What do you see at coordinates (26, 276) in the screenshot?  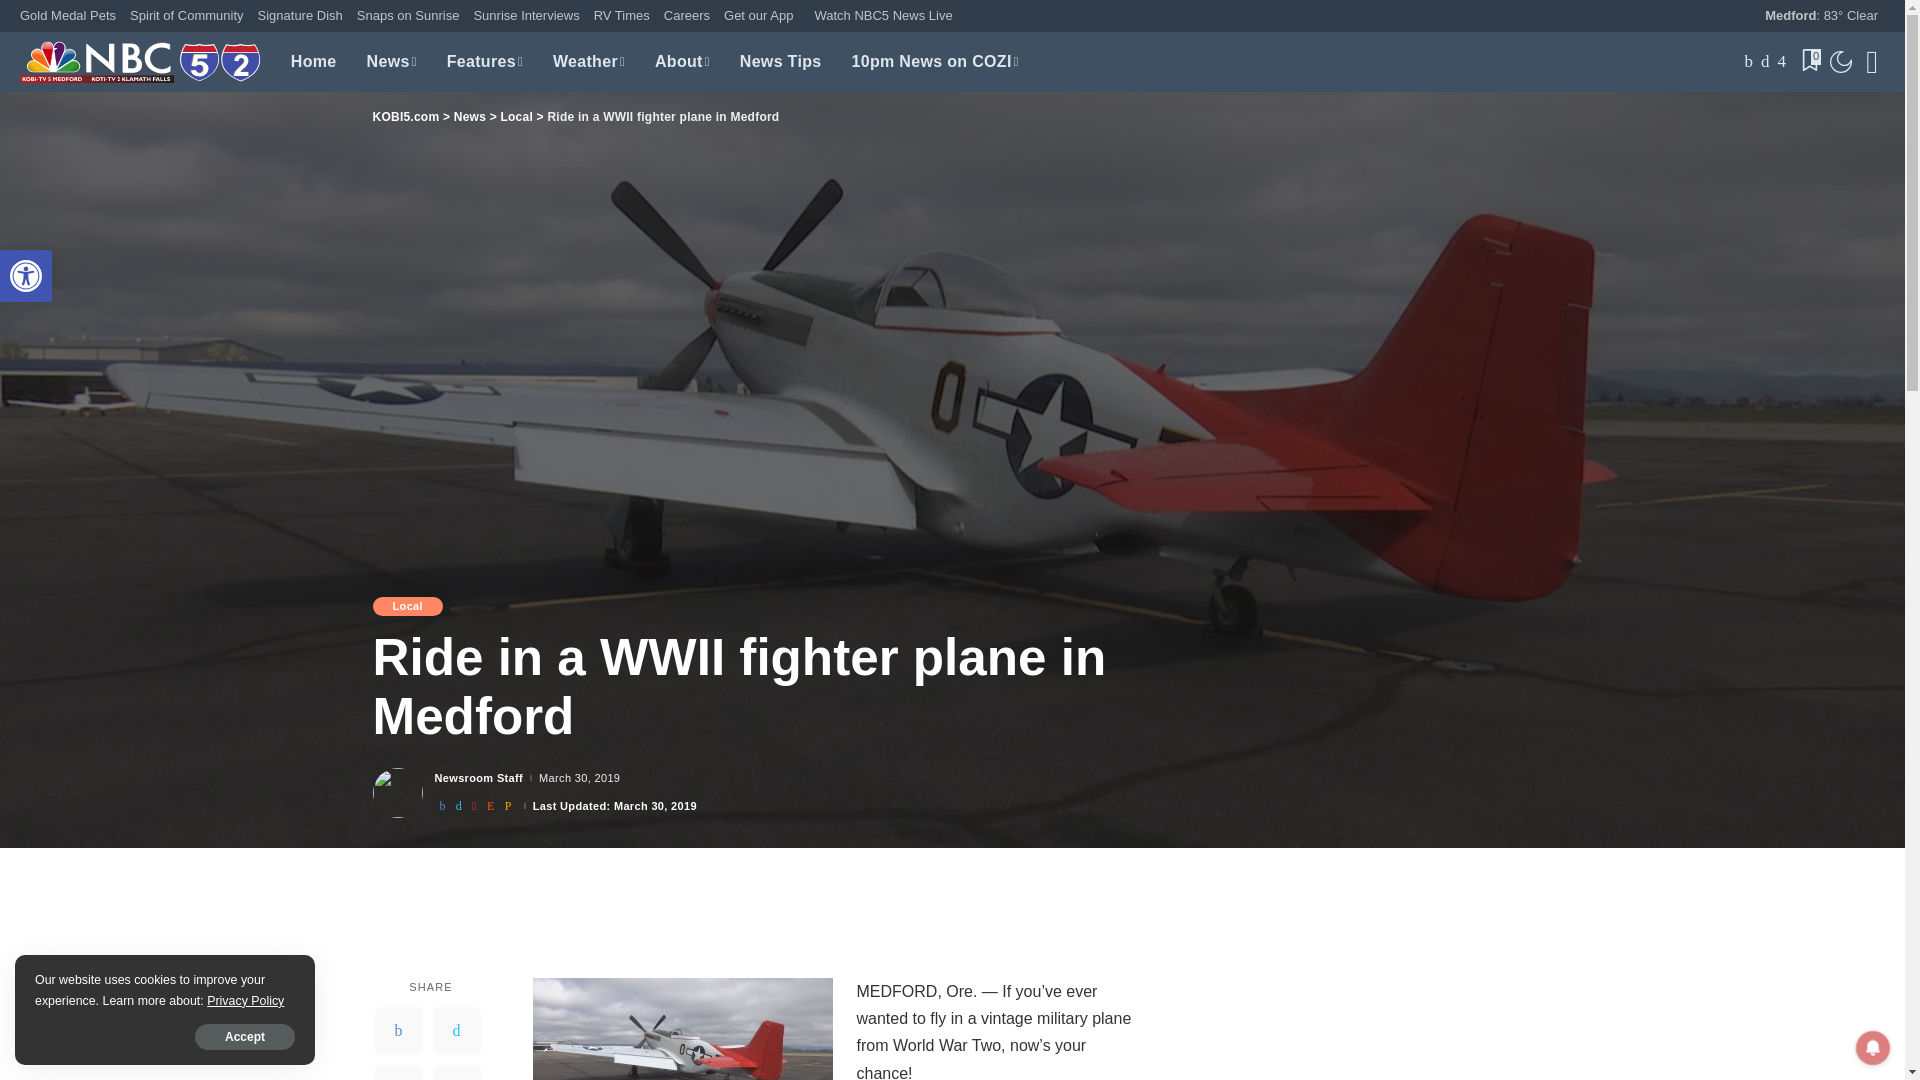 I see `Go to the News category archives.` at bounding box center [26, 276].